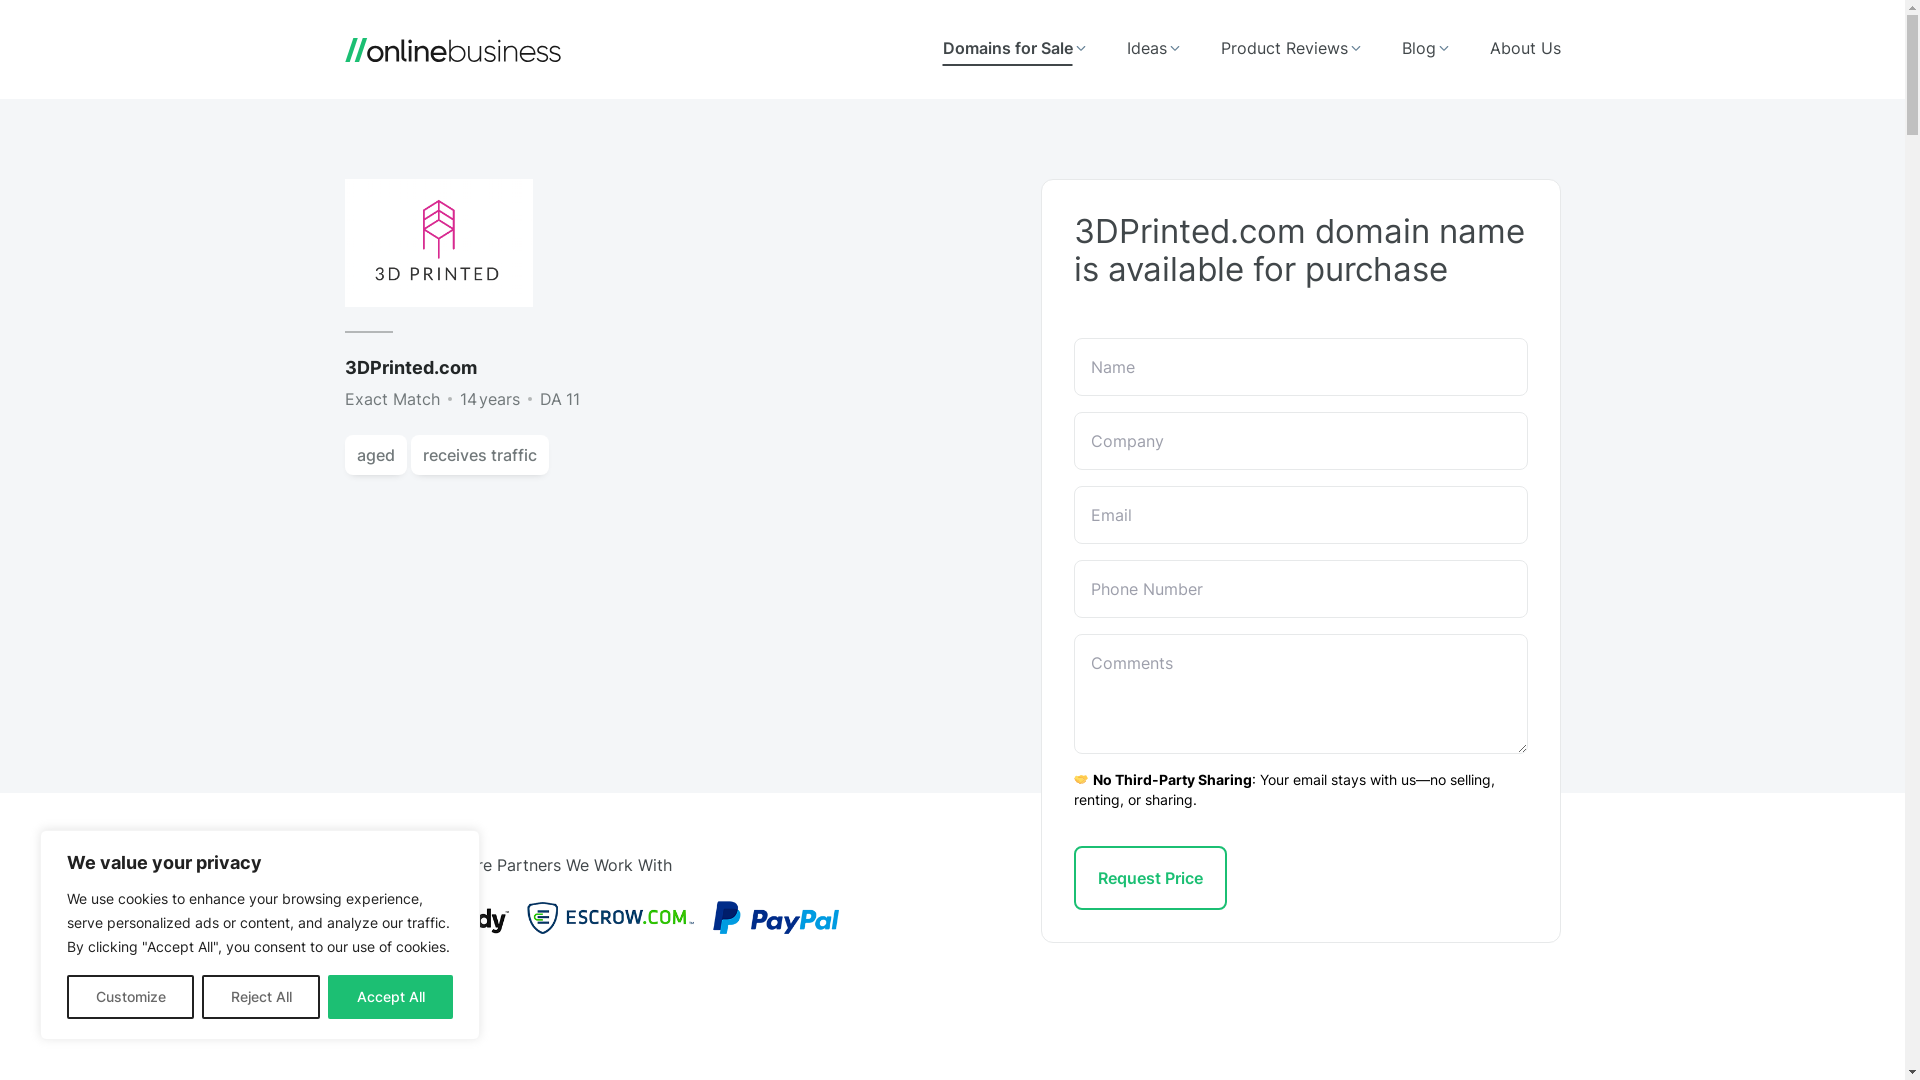  What do you see at coordinates (1426, 50) in the screenshot?
I see `Blog` at bounding box center [1426, 50].